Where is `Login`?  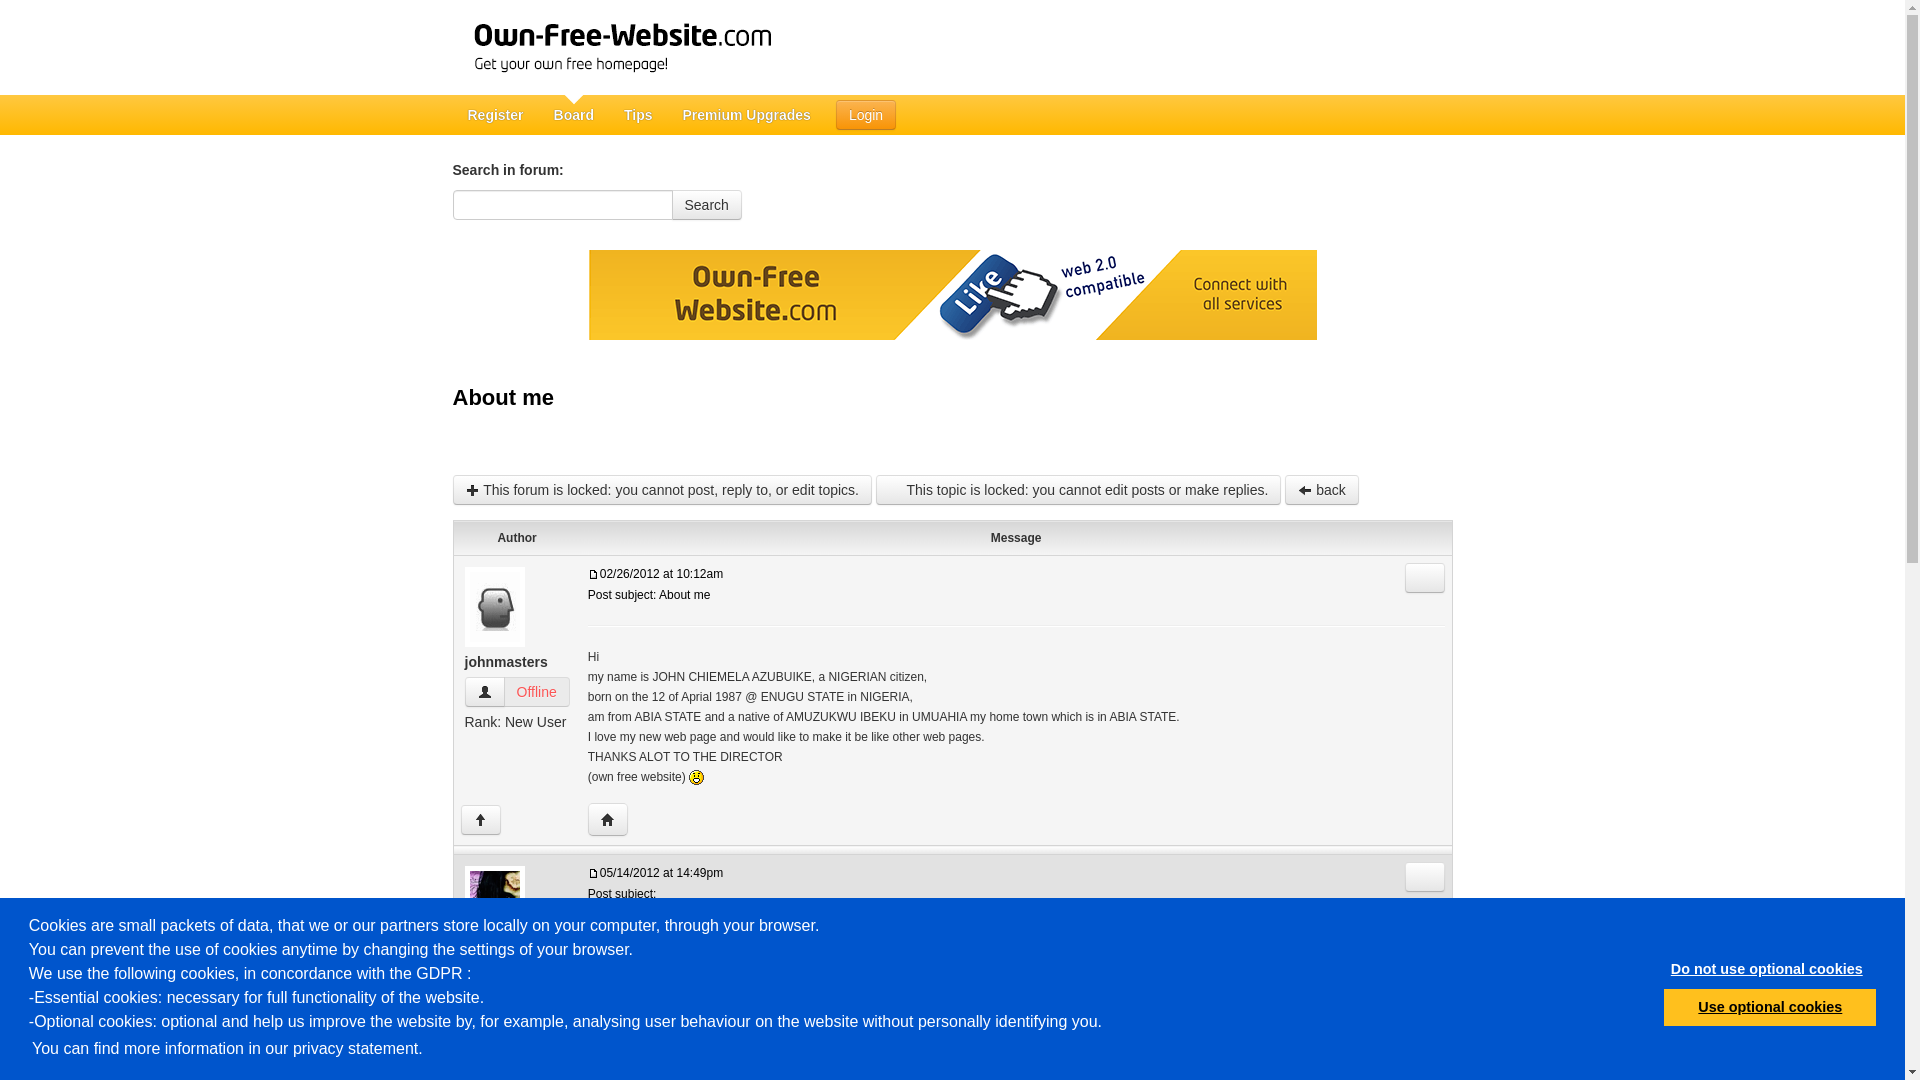 Login is located at coordinates (866, 114).